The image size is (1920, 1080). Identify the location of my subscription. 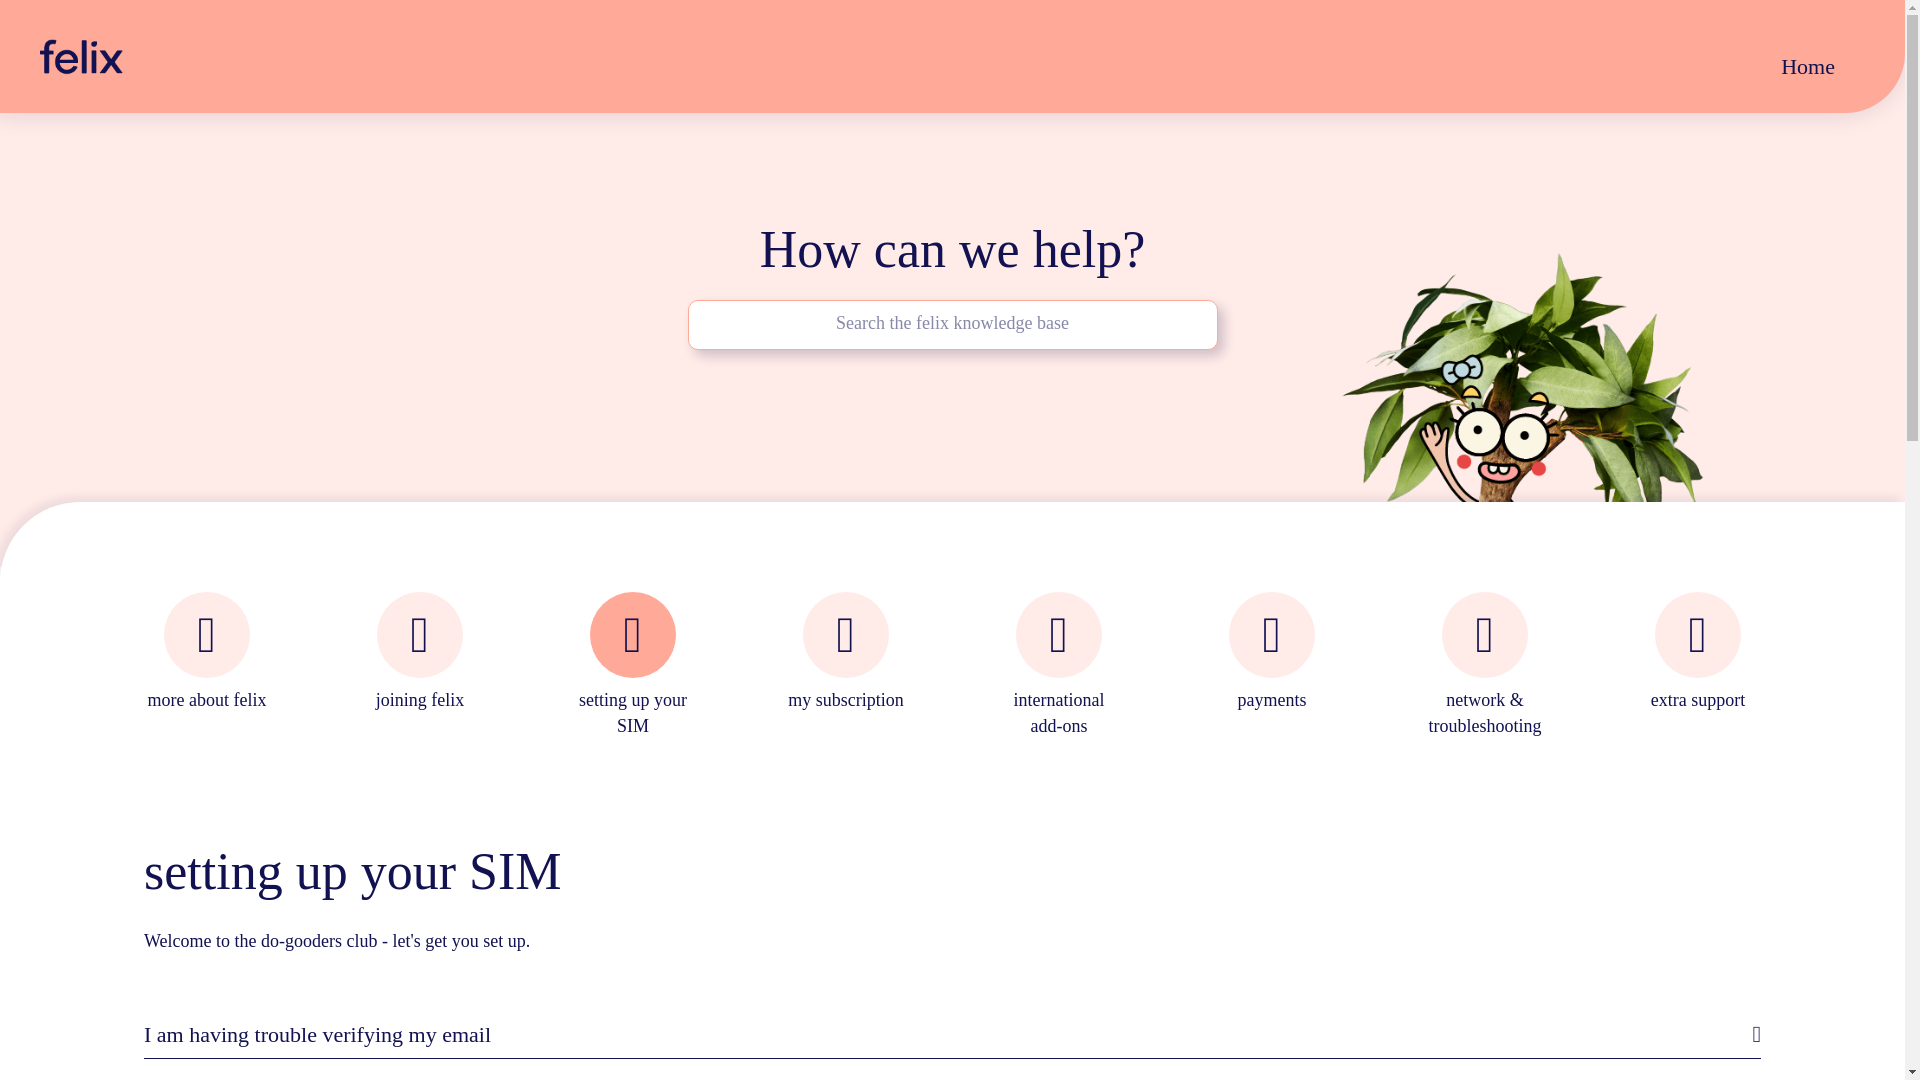
(846, 667).